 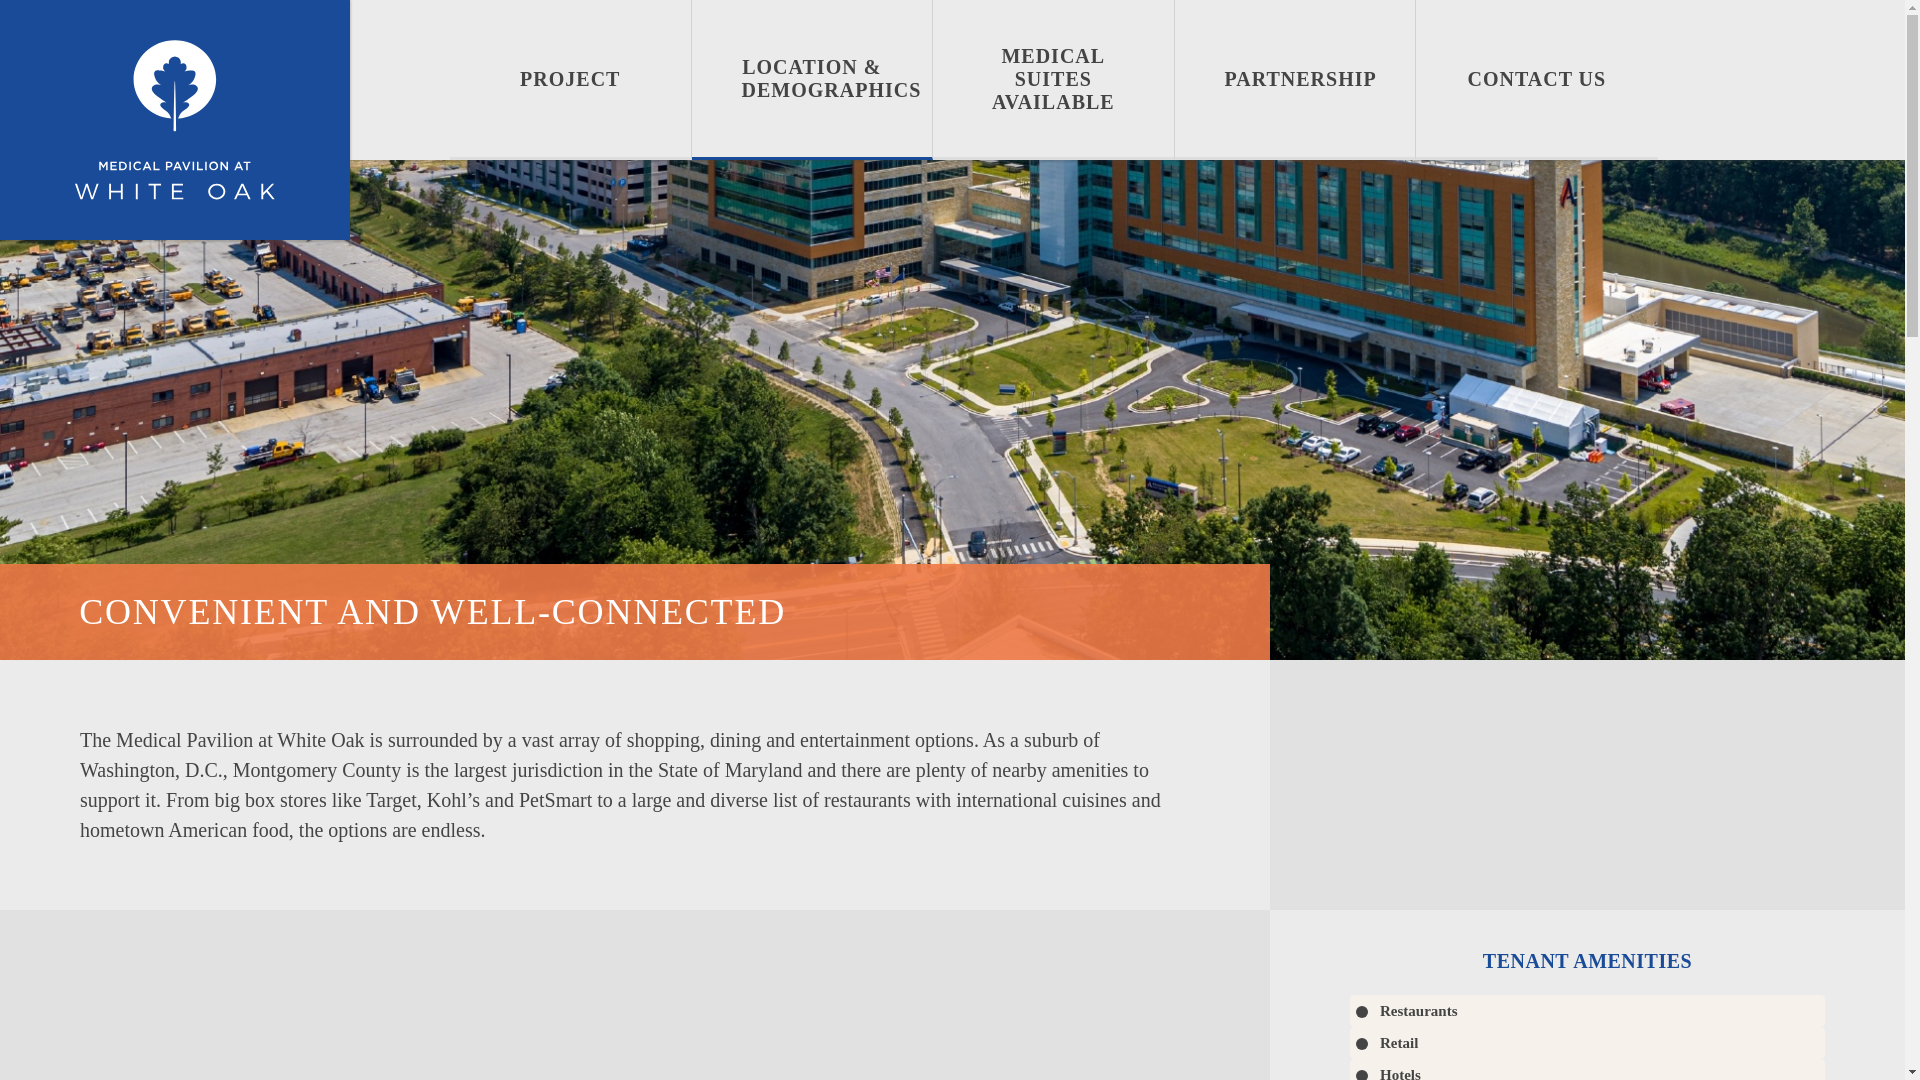 What do you see at coordinates (1537, 80) in the screenshot?
I see `CONTACT US` at bounding box center [1537, 80].